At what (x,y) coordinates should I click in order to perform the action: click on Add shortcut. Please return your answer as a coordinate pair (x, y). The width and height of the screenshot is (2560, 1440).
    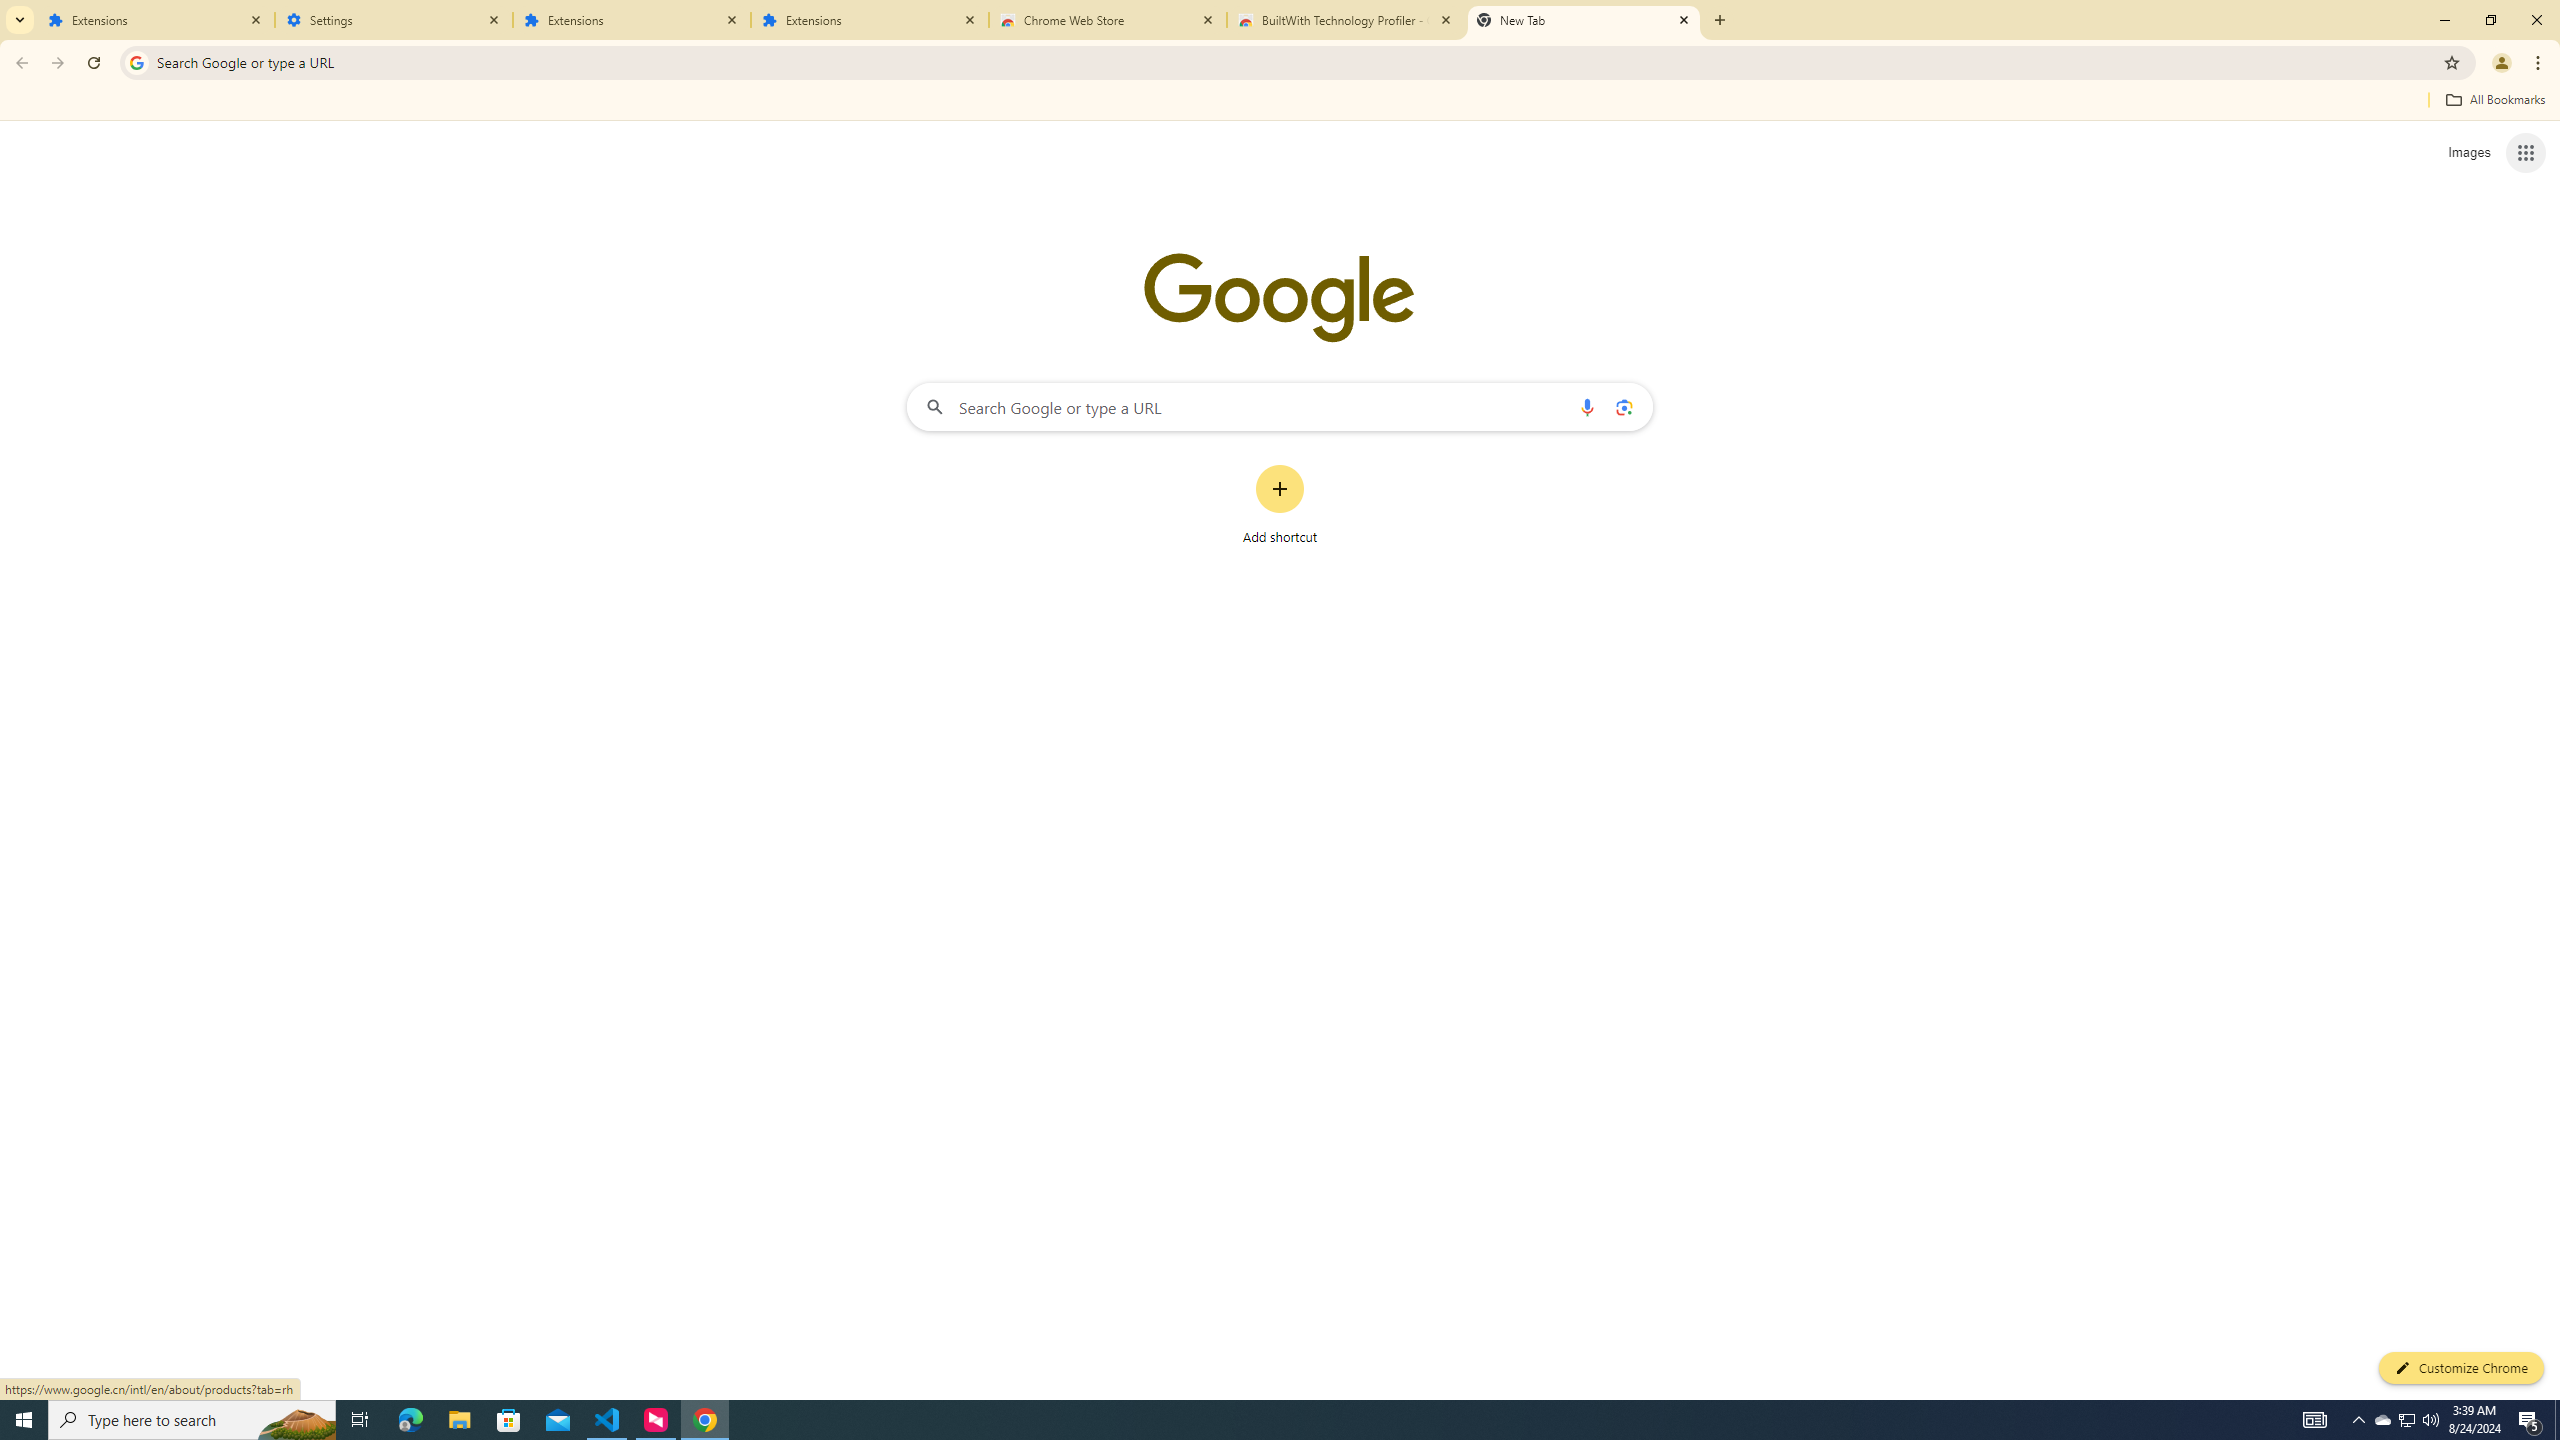
    Looking at the image, I should click on (1280, 505).